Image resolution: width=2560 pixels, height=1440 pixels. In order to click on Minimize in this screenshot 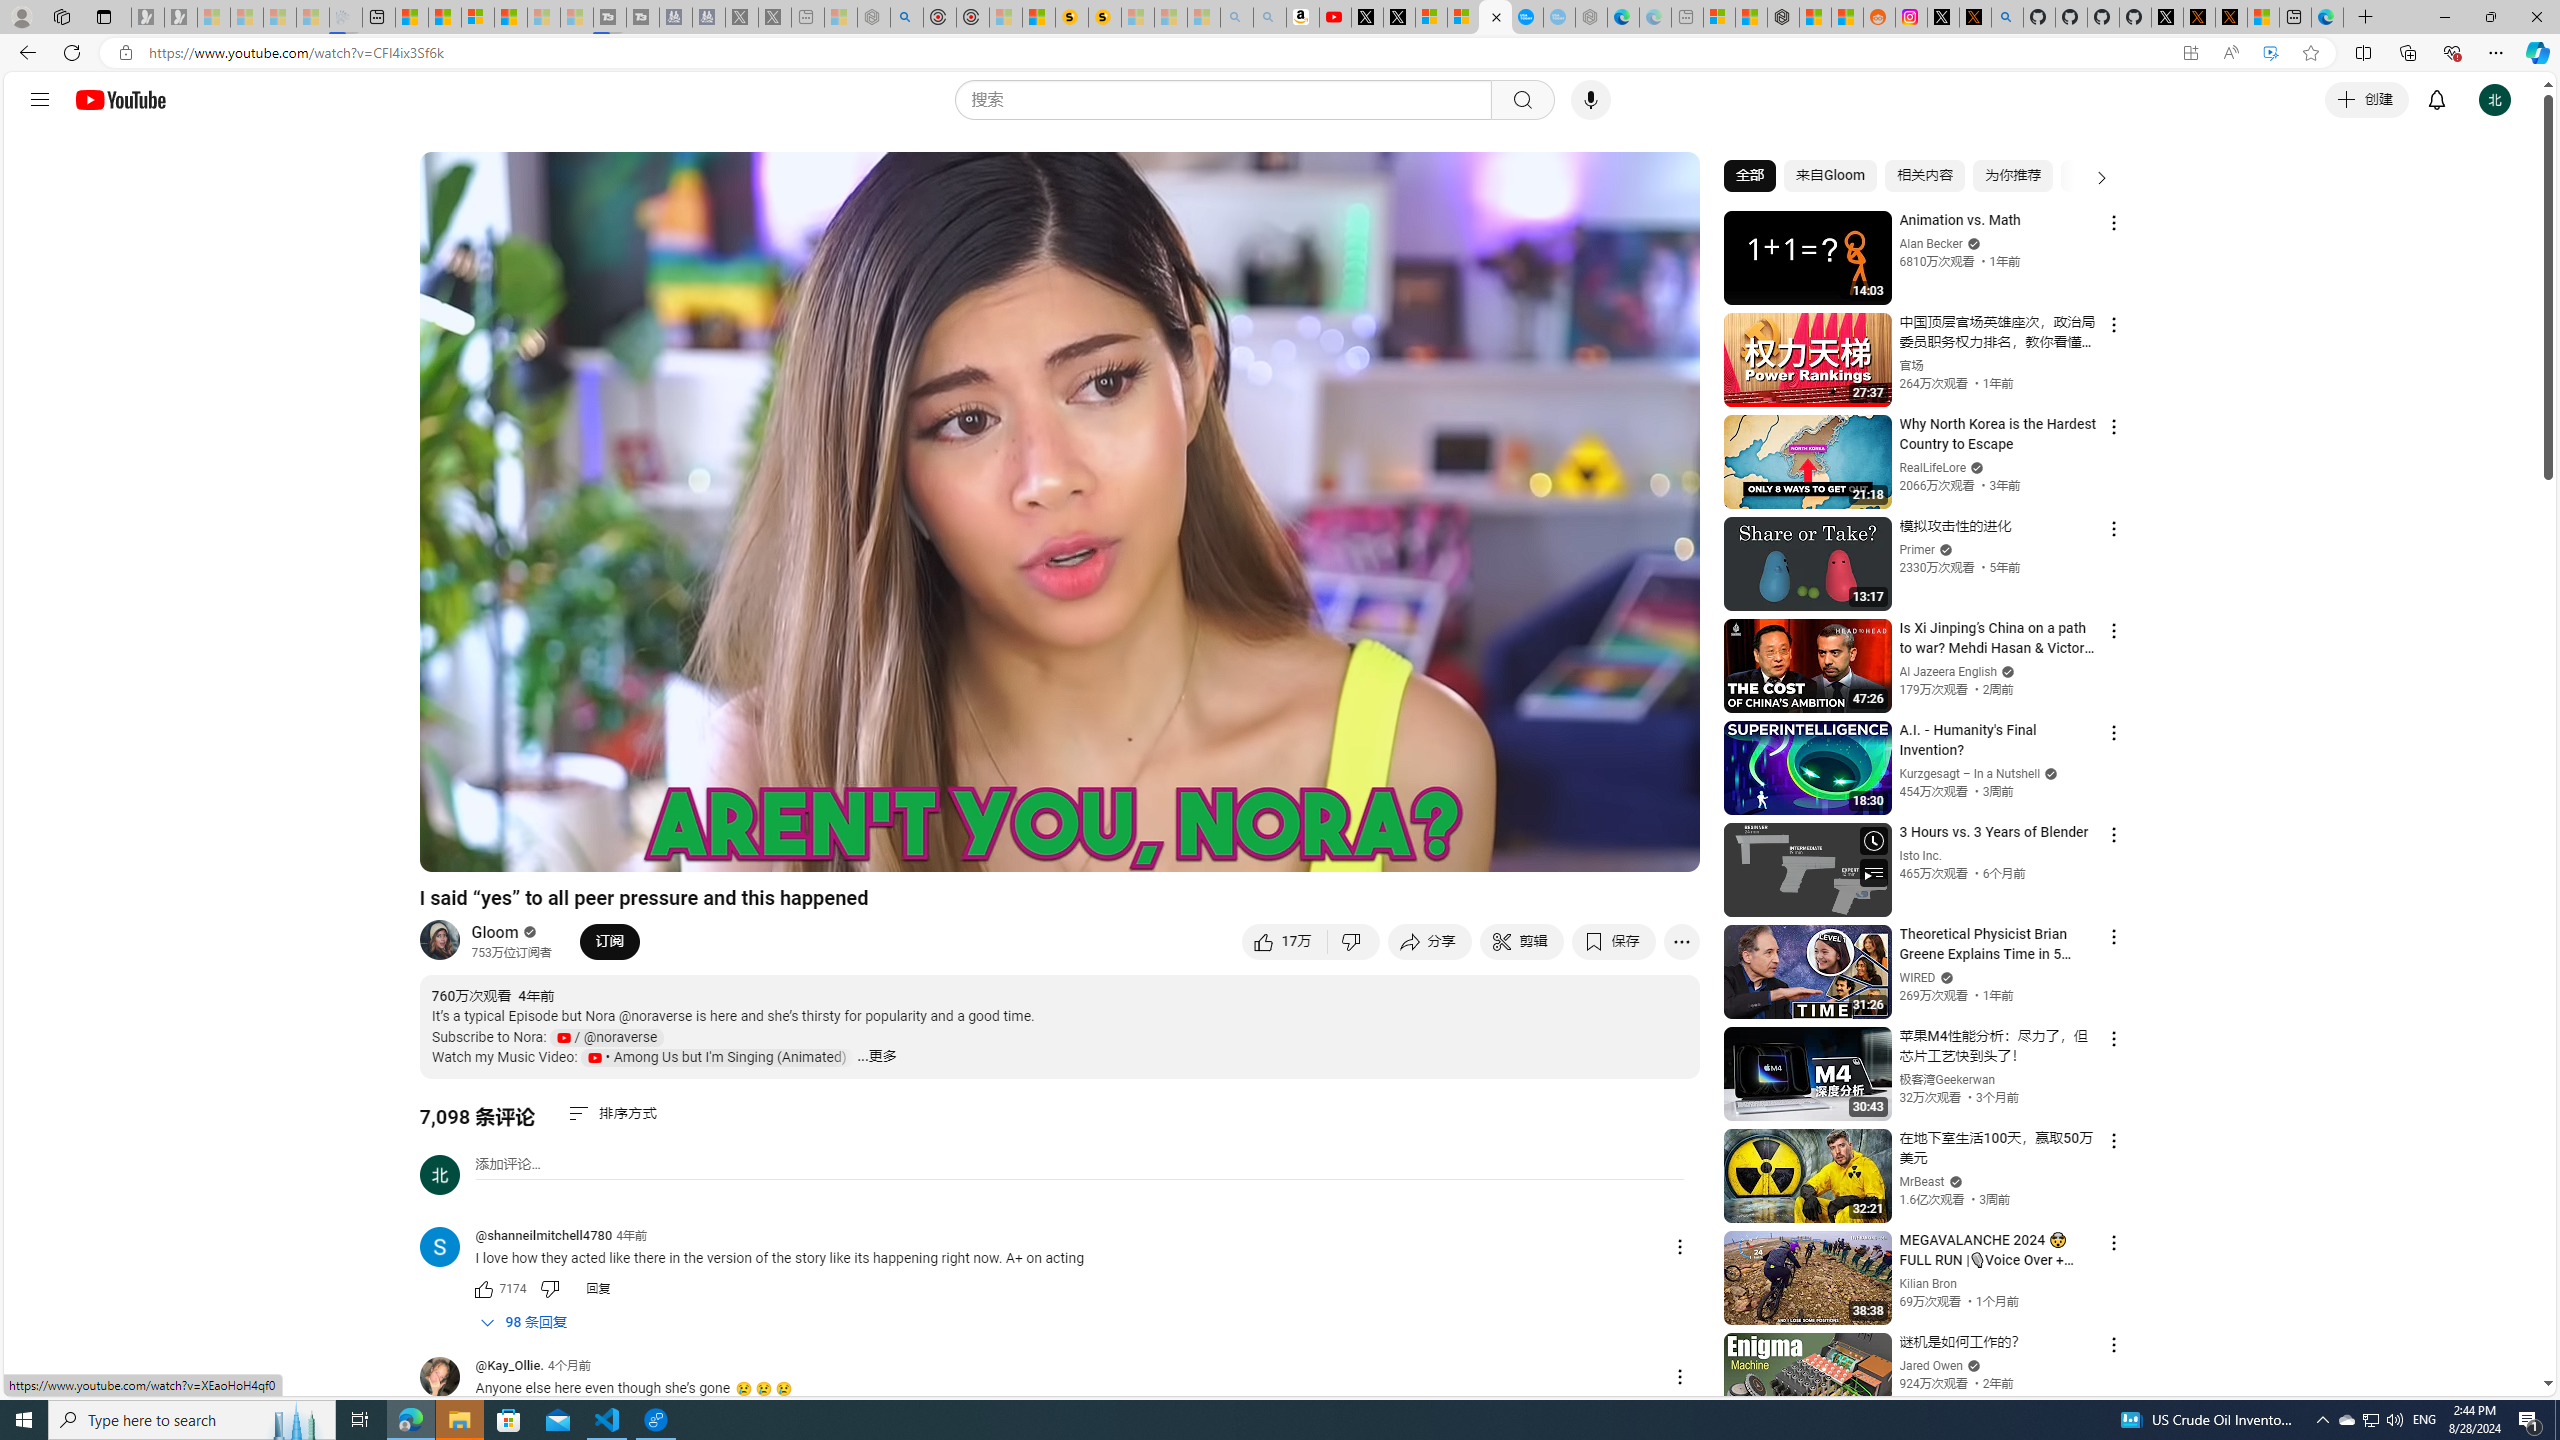, I will do `click(2444, 17)`.